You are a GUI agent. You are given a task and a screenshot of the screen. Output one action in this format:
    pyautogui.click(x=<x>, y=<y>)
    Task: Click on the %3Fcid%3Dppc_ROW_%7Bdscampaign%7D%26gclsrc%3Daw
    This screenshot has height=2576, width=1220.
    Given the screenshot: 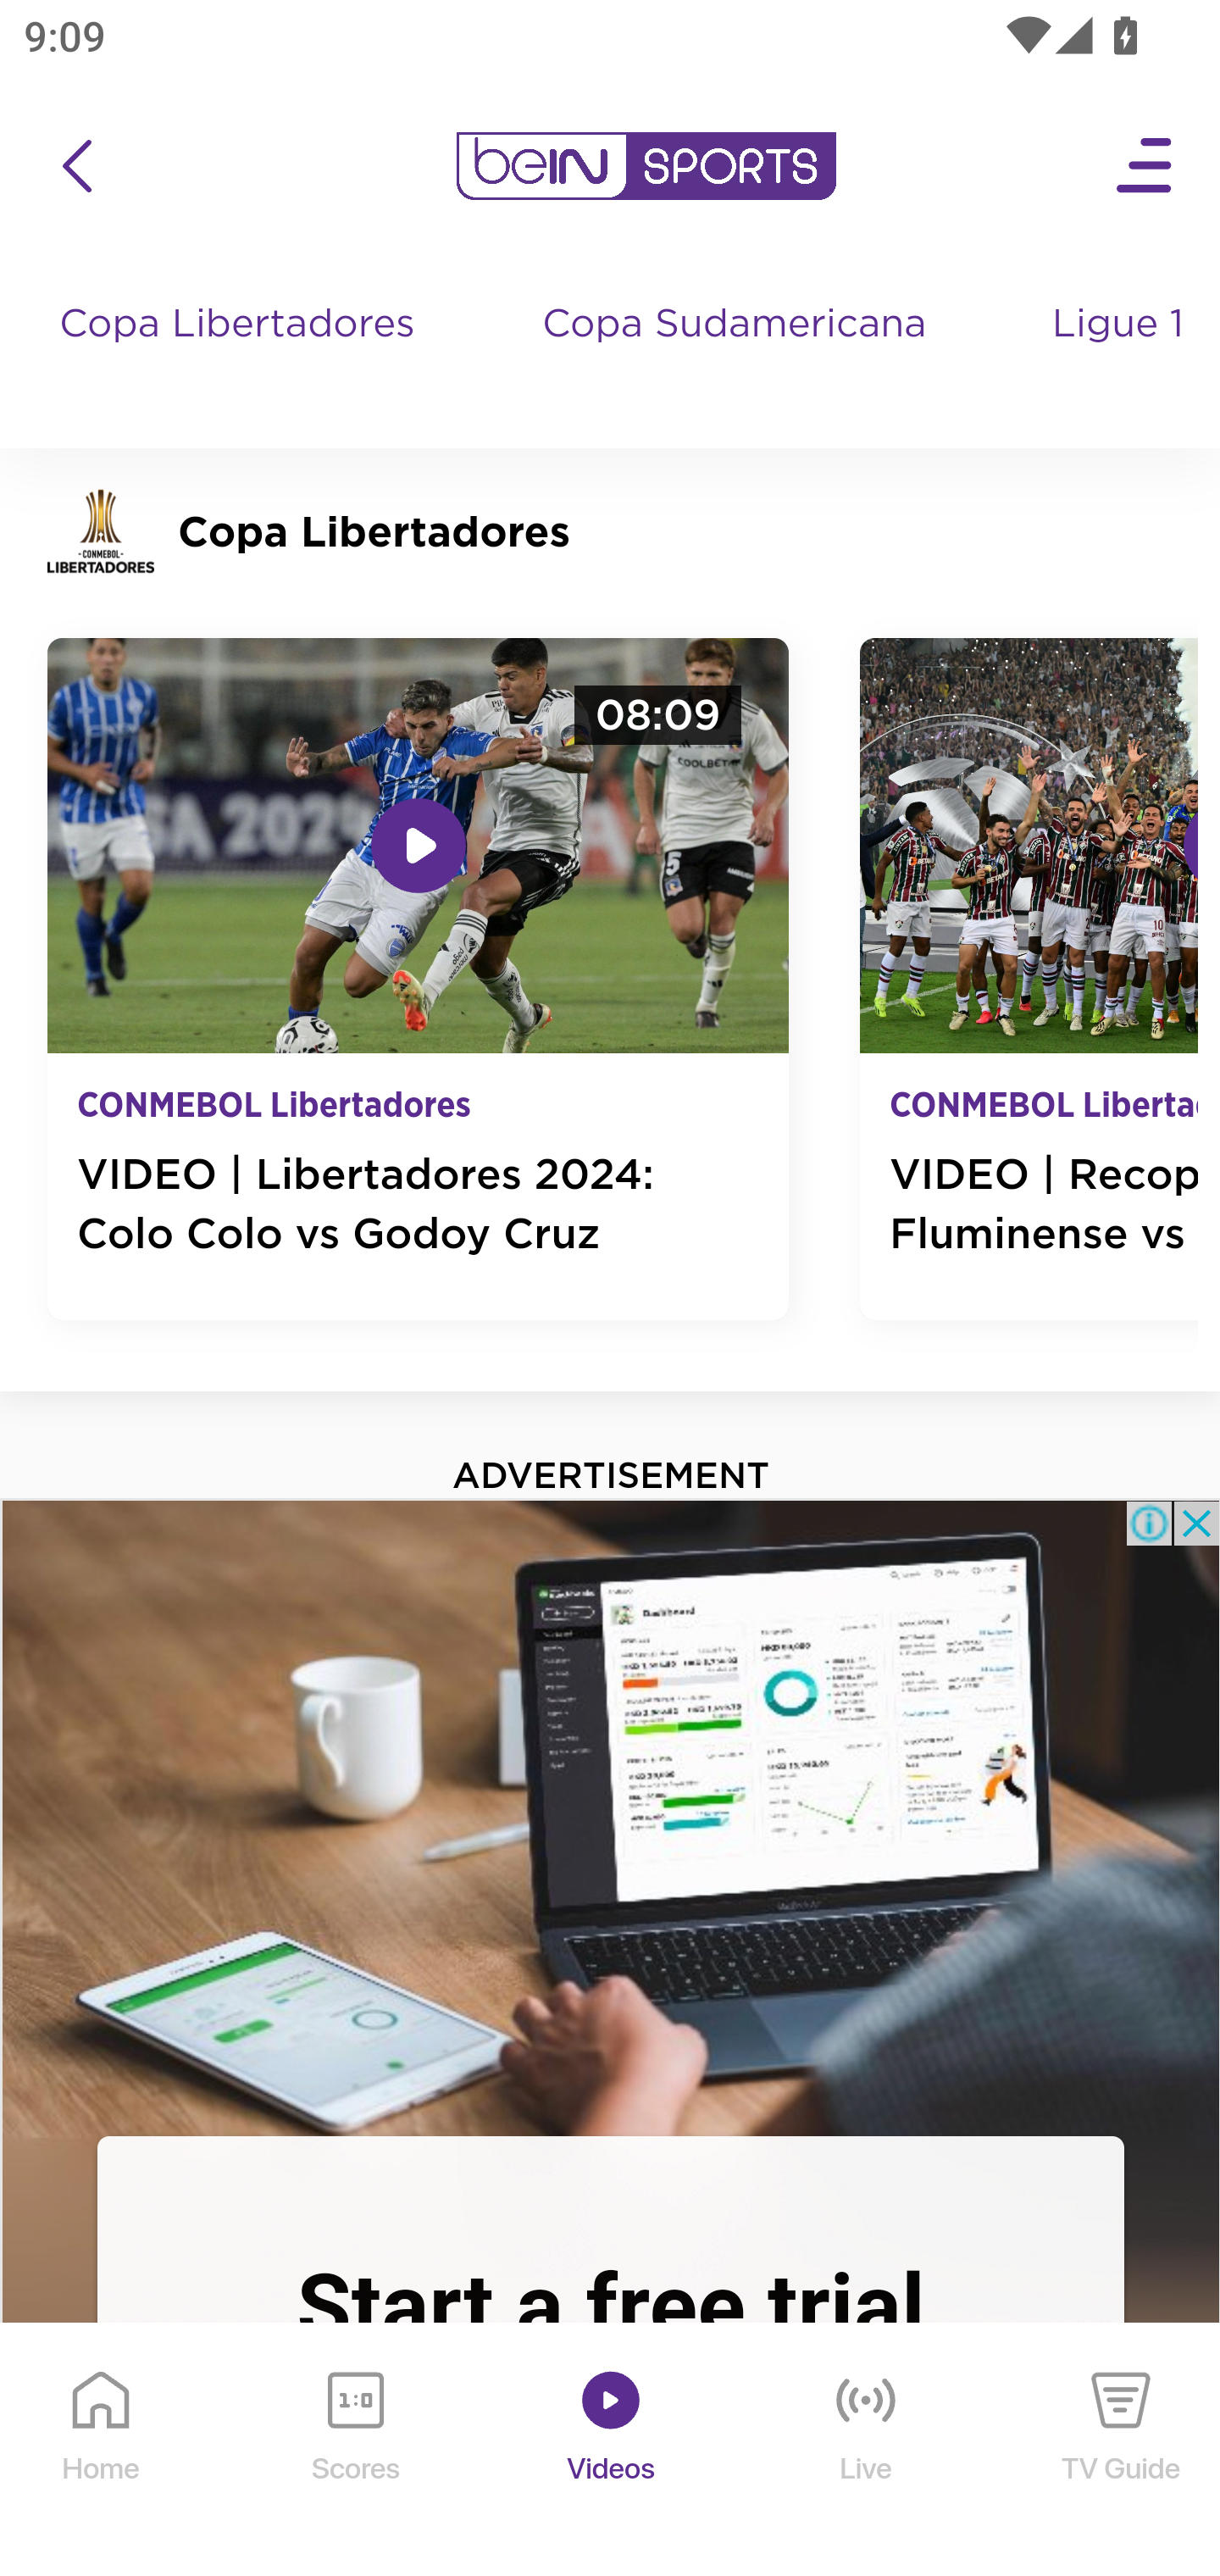 What is the action you would take?
    pyautogui.click(x=610, y=1816)
    